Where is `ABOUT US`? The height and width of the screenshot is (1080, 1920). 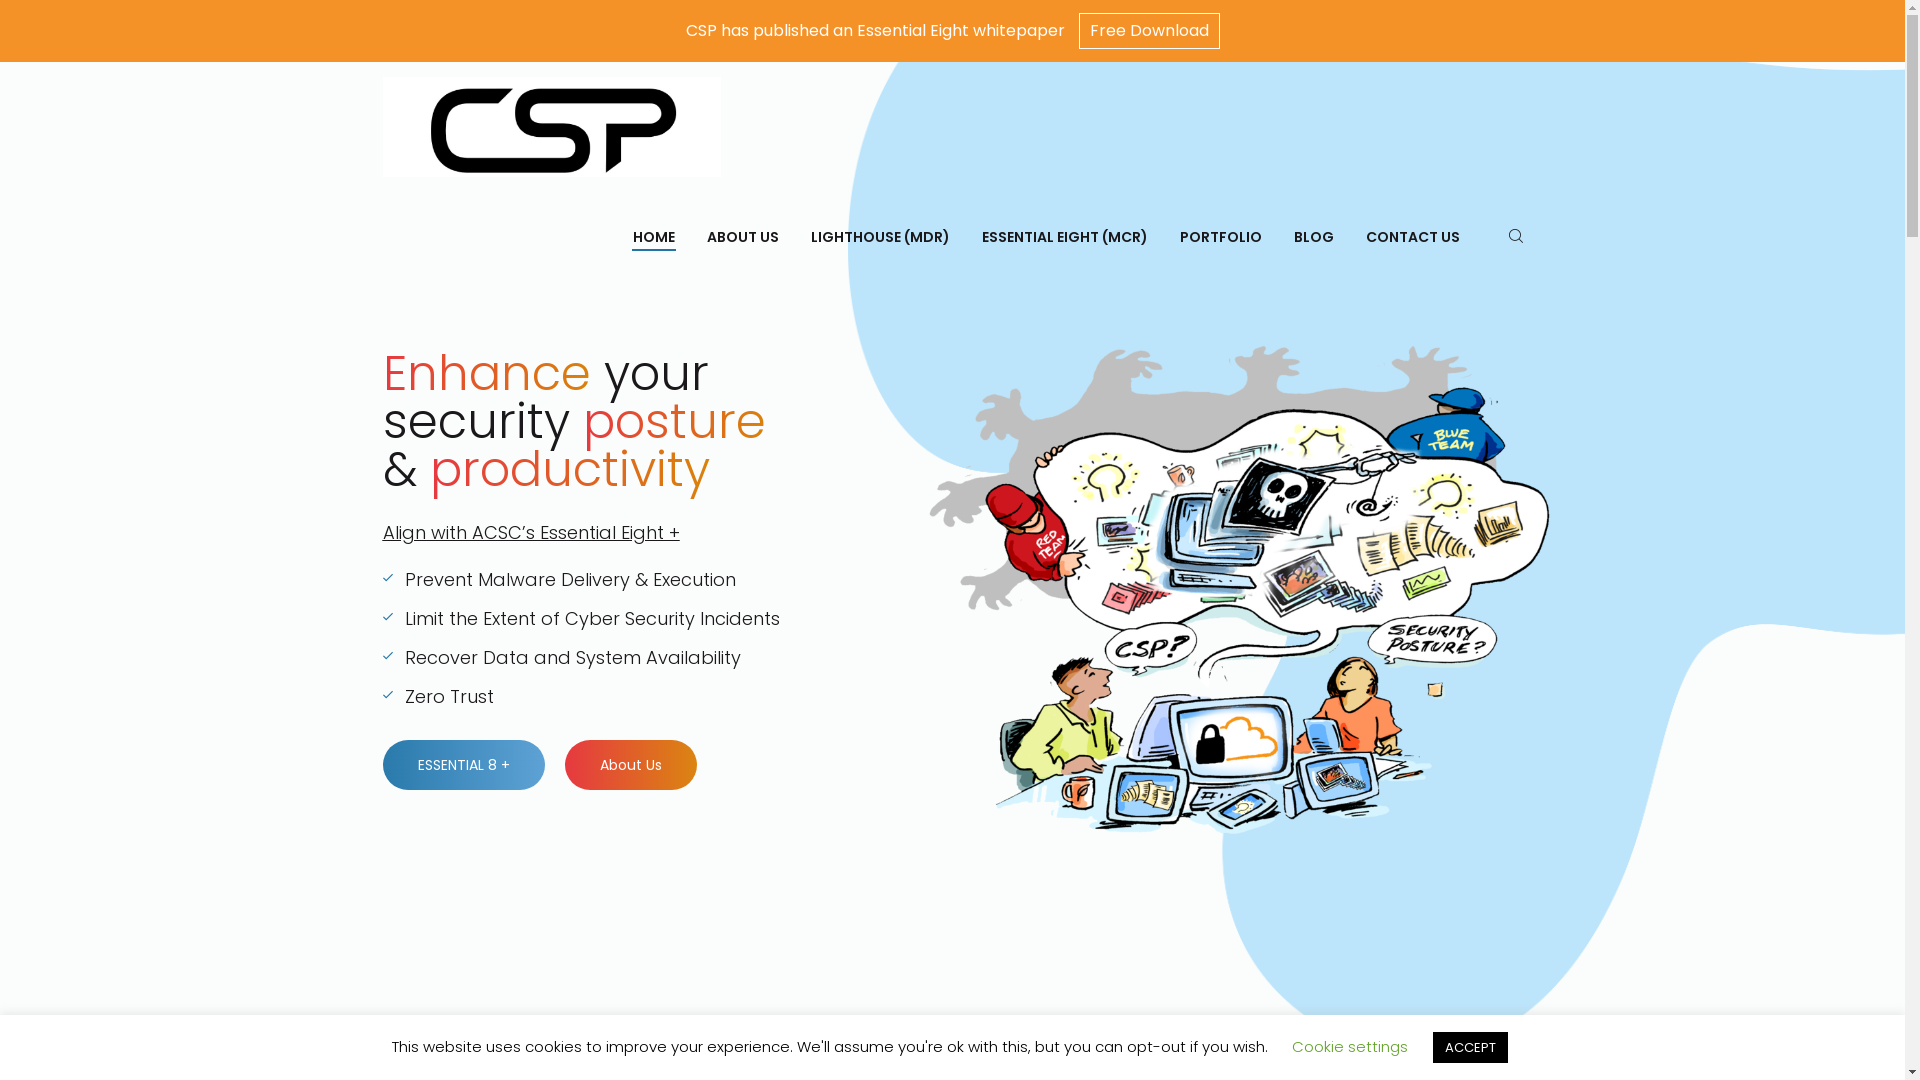 ABOUT US is located at coordinates (742, 237).